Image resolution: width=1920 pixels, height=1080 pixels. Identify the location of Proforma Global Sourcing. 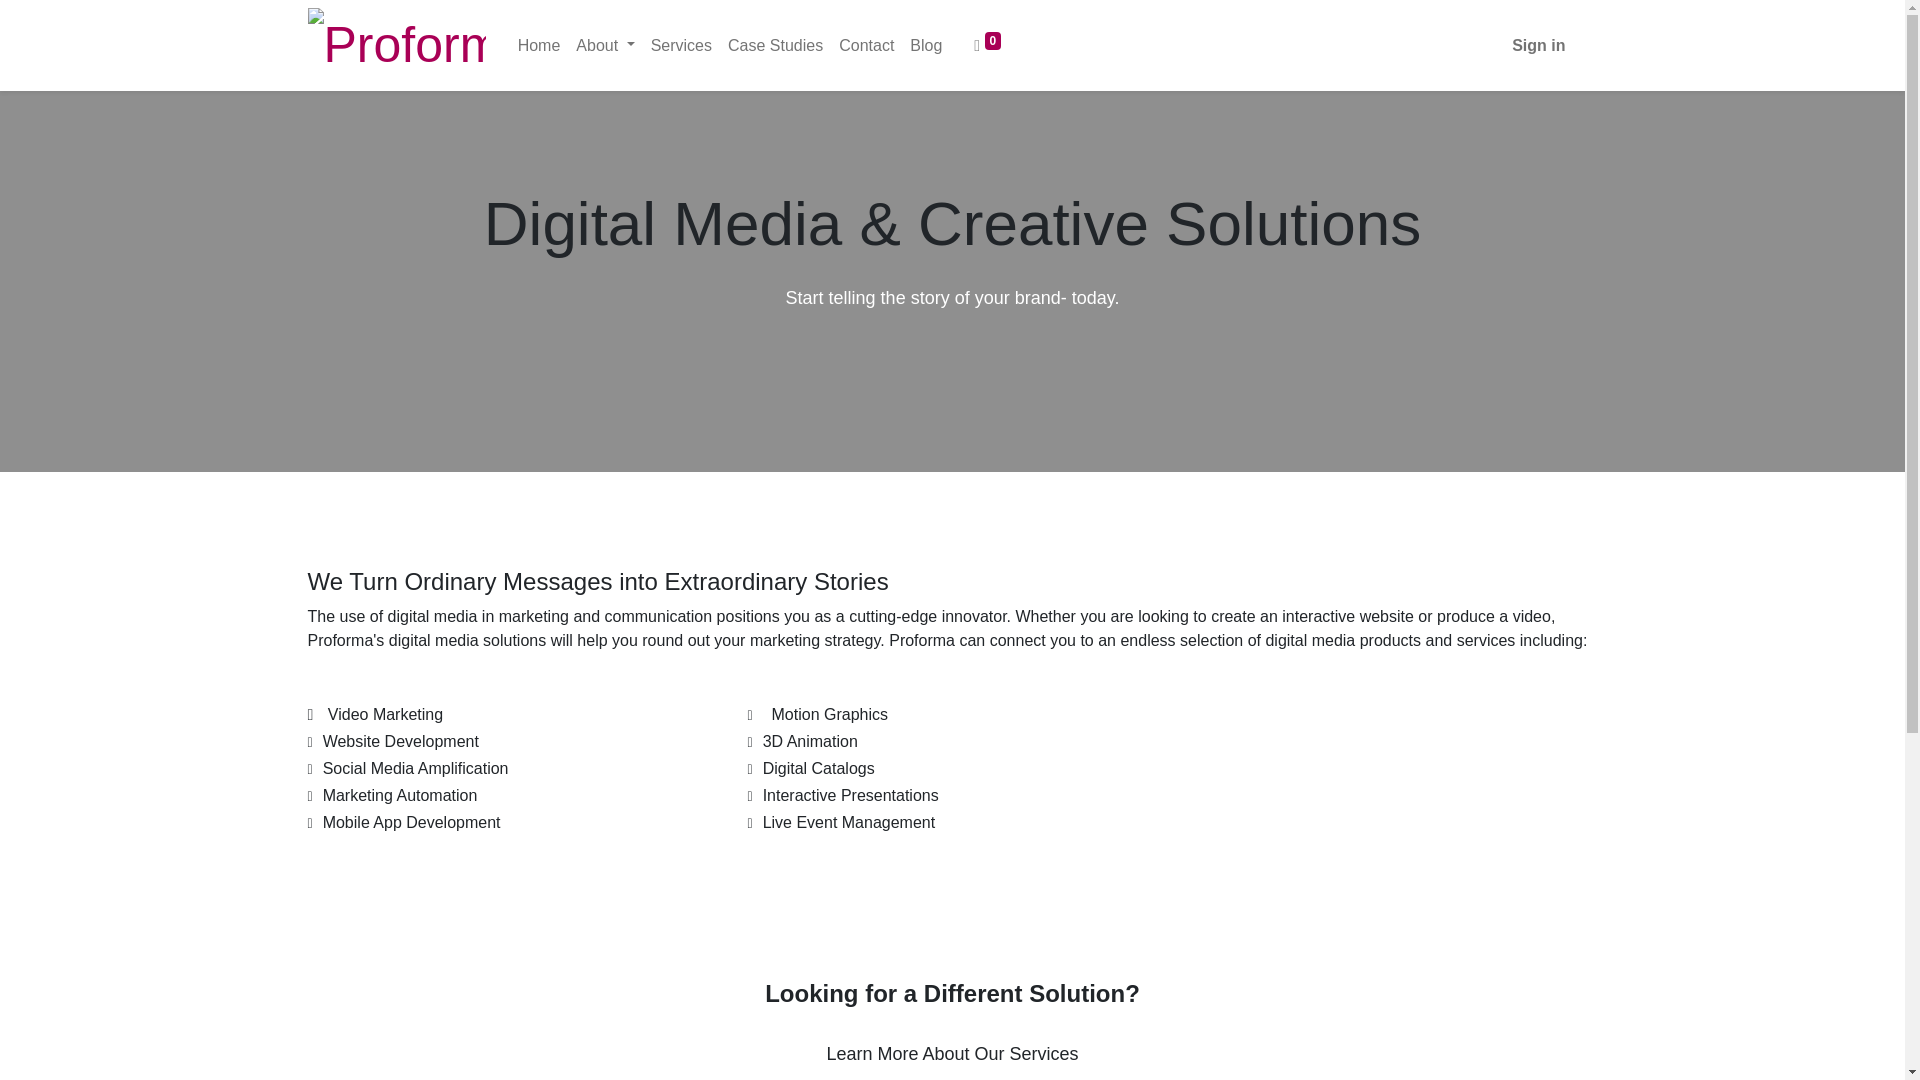
(396, 45).